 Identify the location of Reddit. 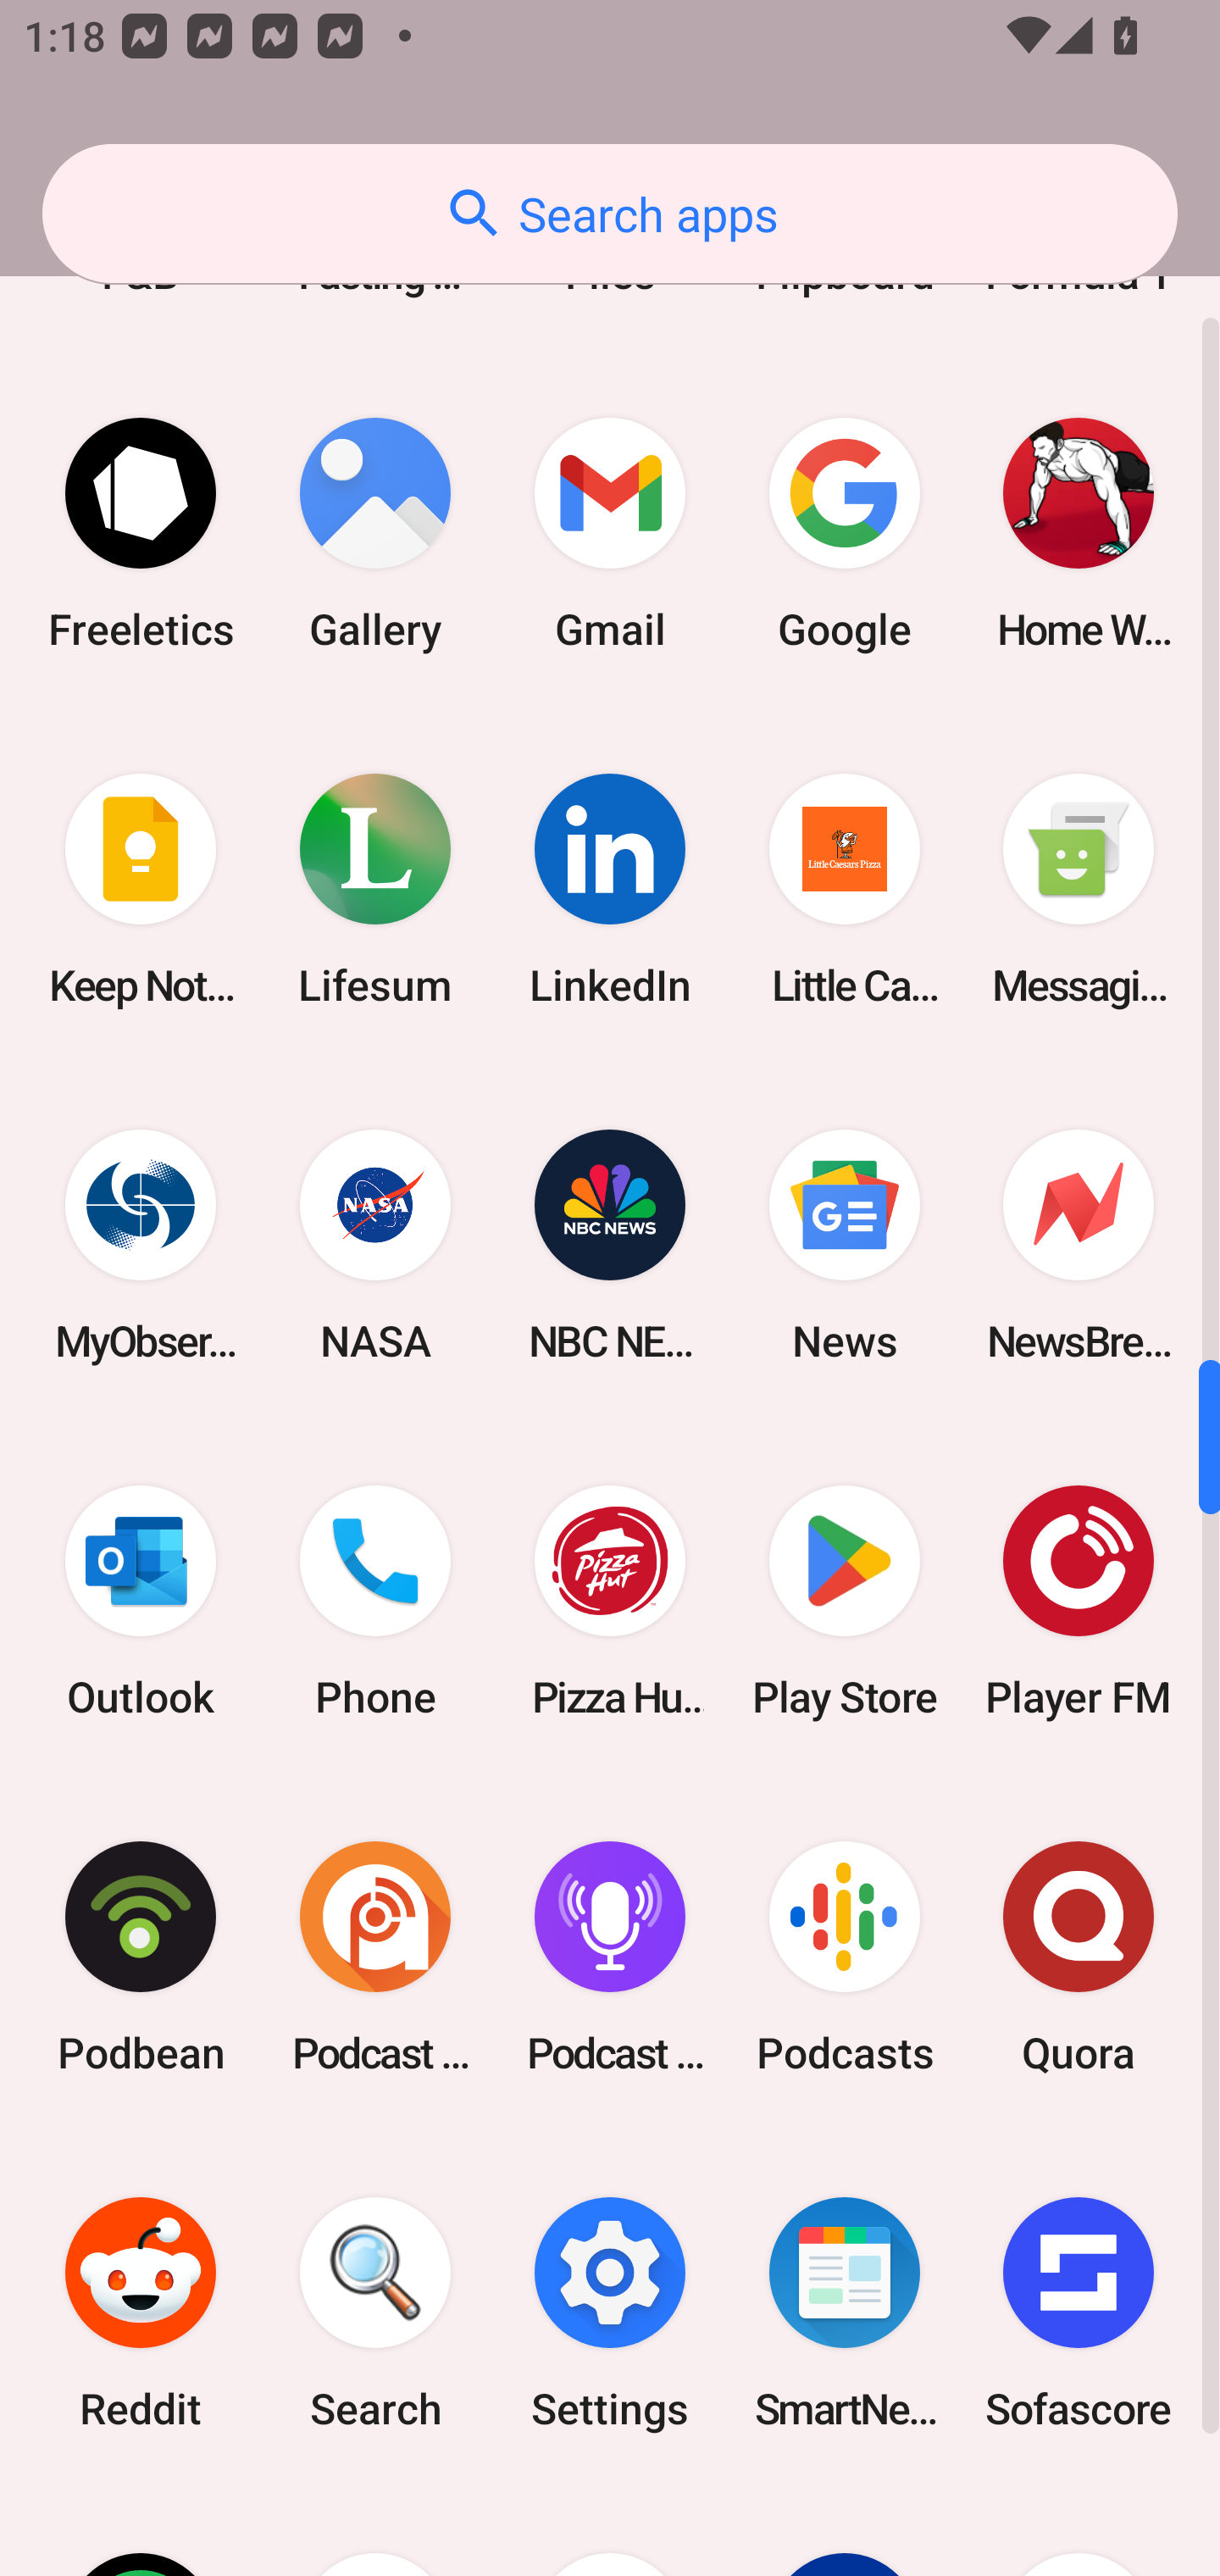
(141, 2313).